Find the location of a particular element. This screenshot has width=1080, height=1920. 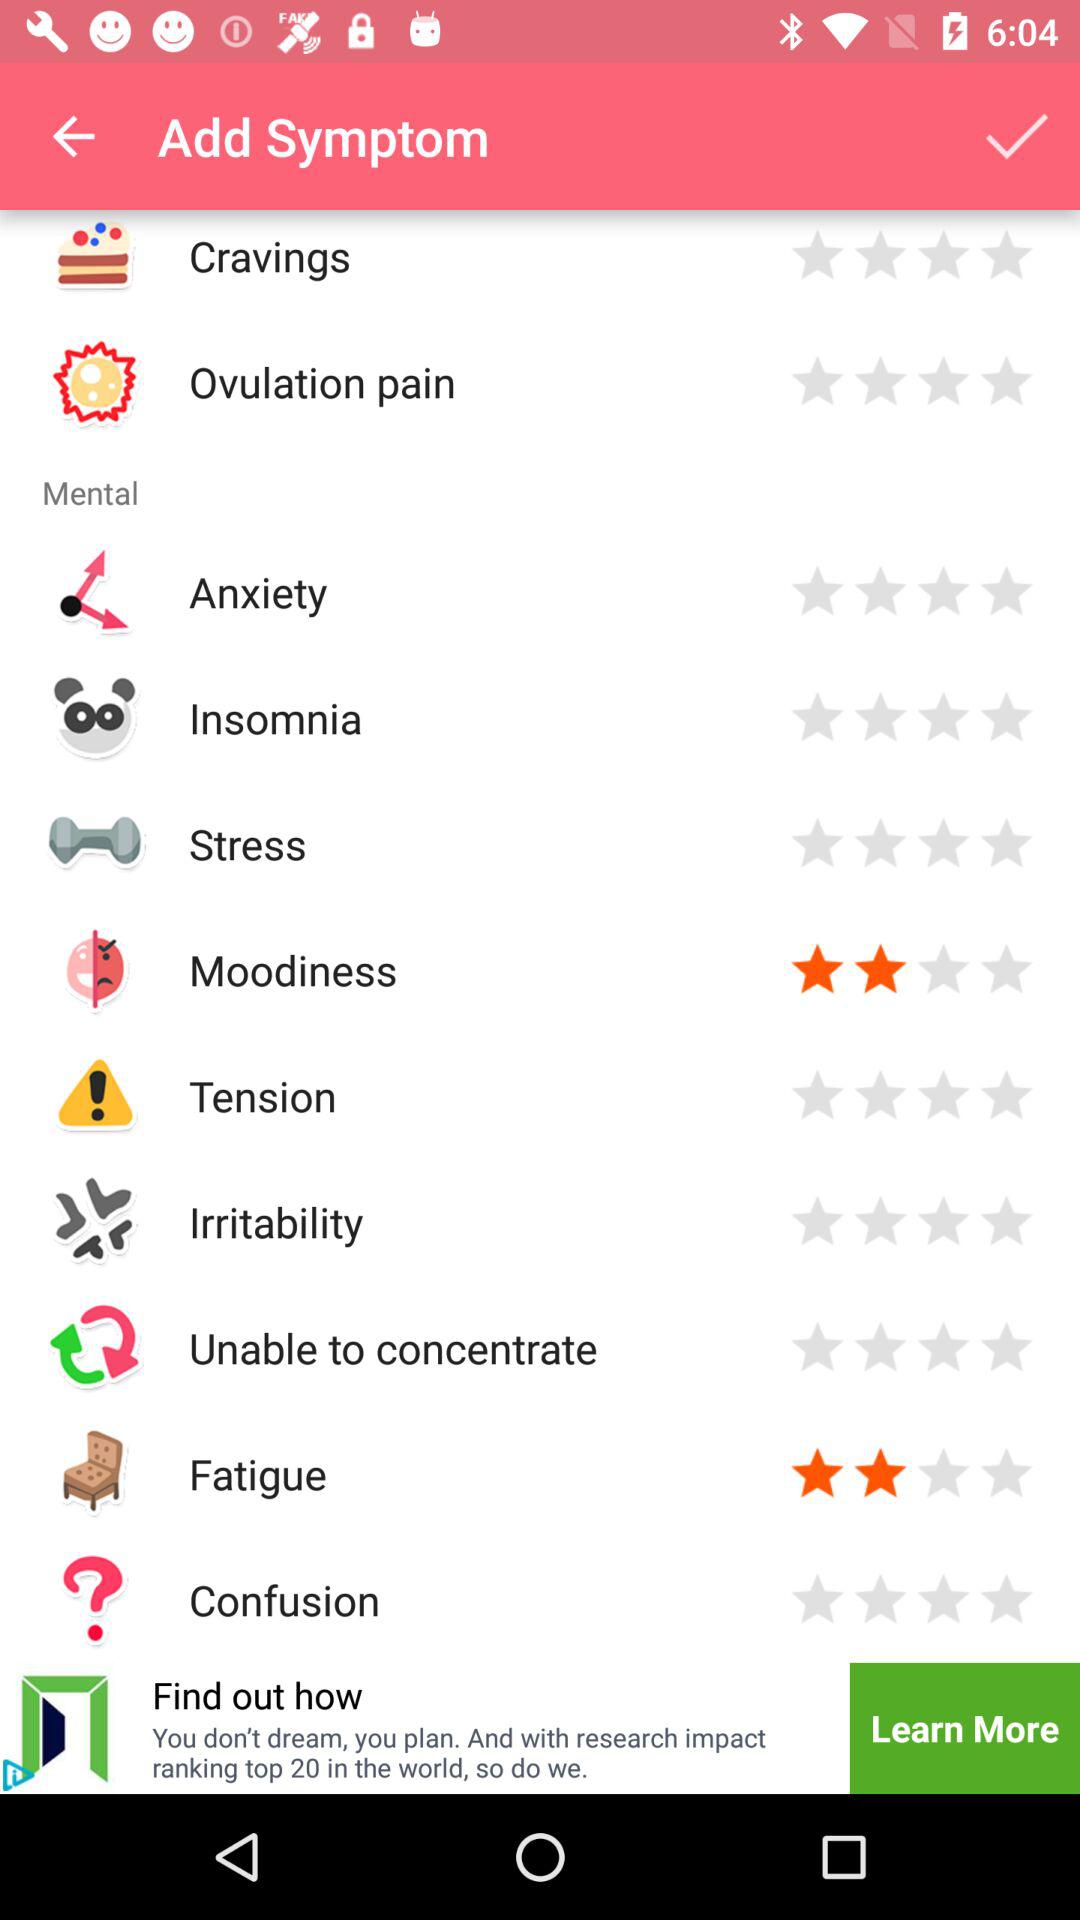

rate 5 stars is located at coordinates (1006, 382).